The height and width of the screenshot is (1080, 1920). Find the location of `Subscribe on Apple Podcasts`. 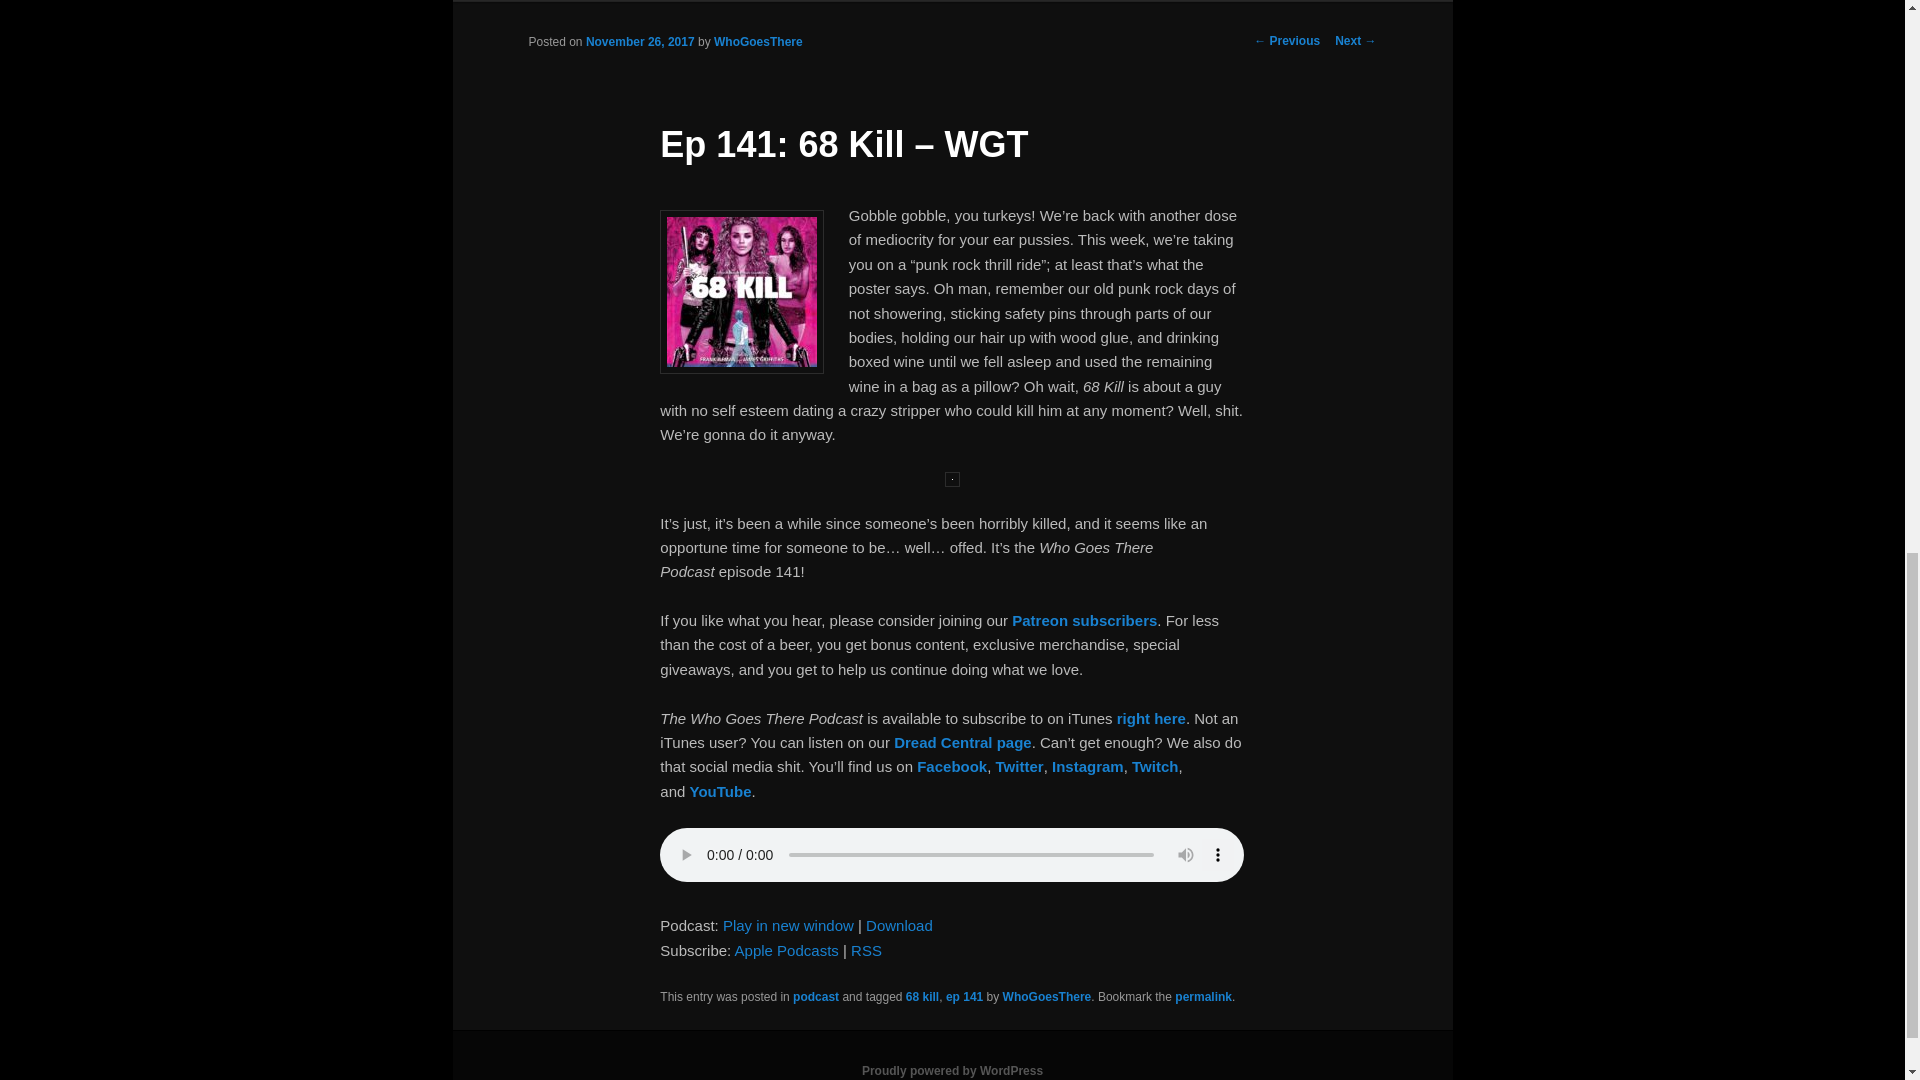

Subscribe on Apple Podcasts is located at coordinates (787, 950).